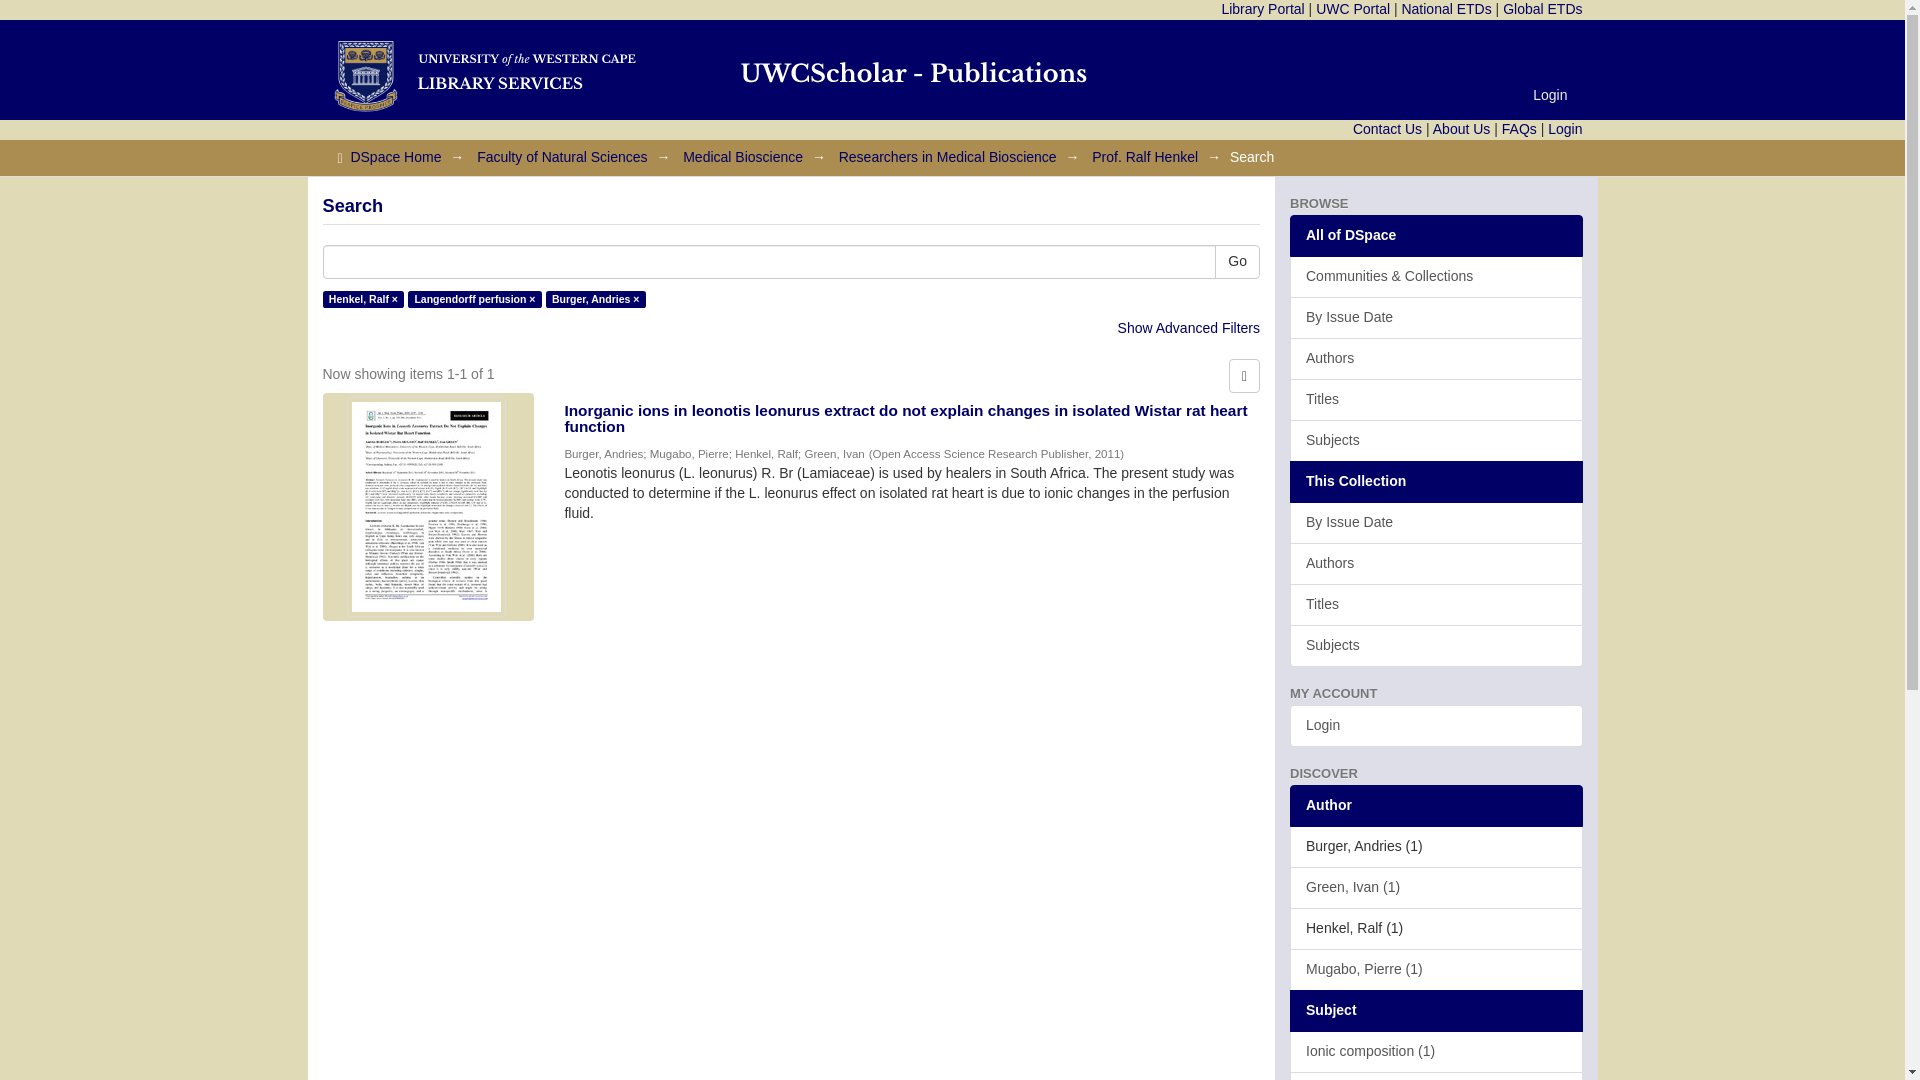  Describe the element at coordinates (1188, 327) in the screenshot. I see `Show Advanced Filters` at that location.